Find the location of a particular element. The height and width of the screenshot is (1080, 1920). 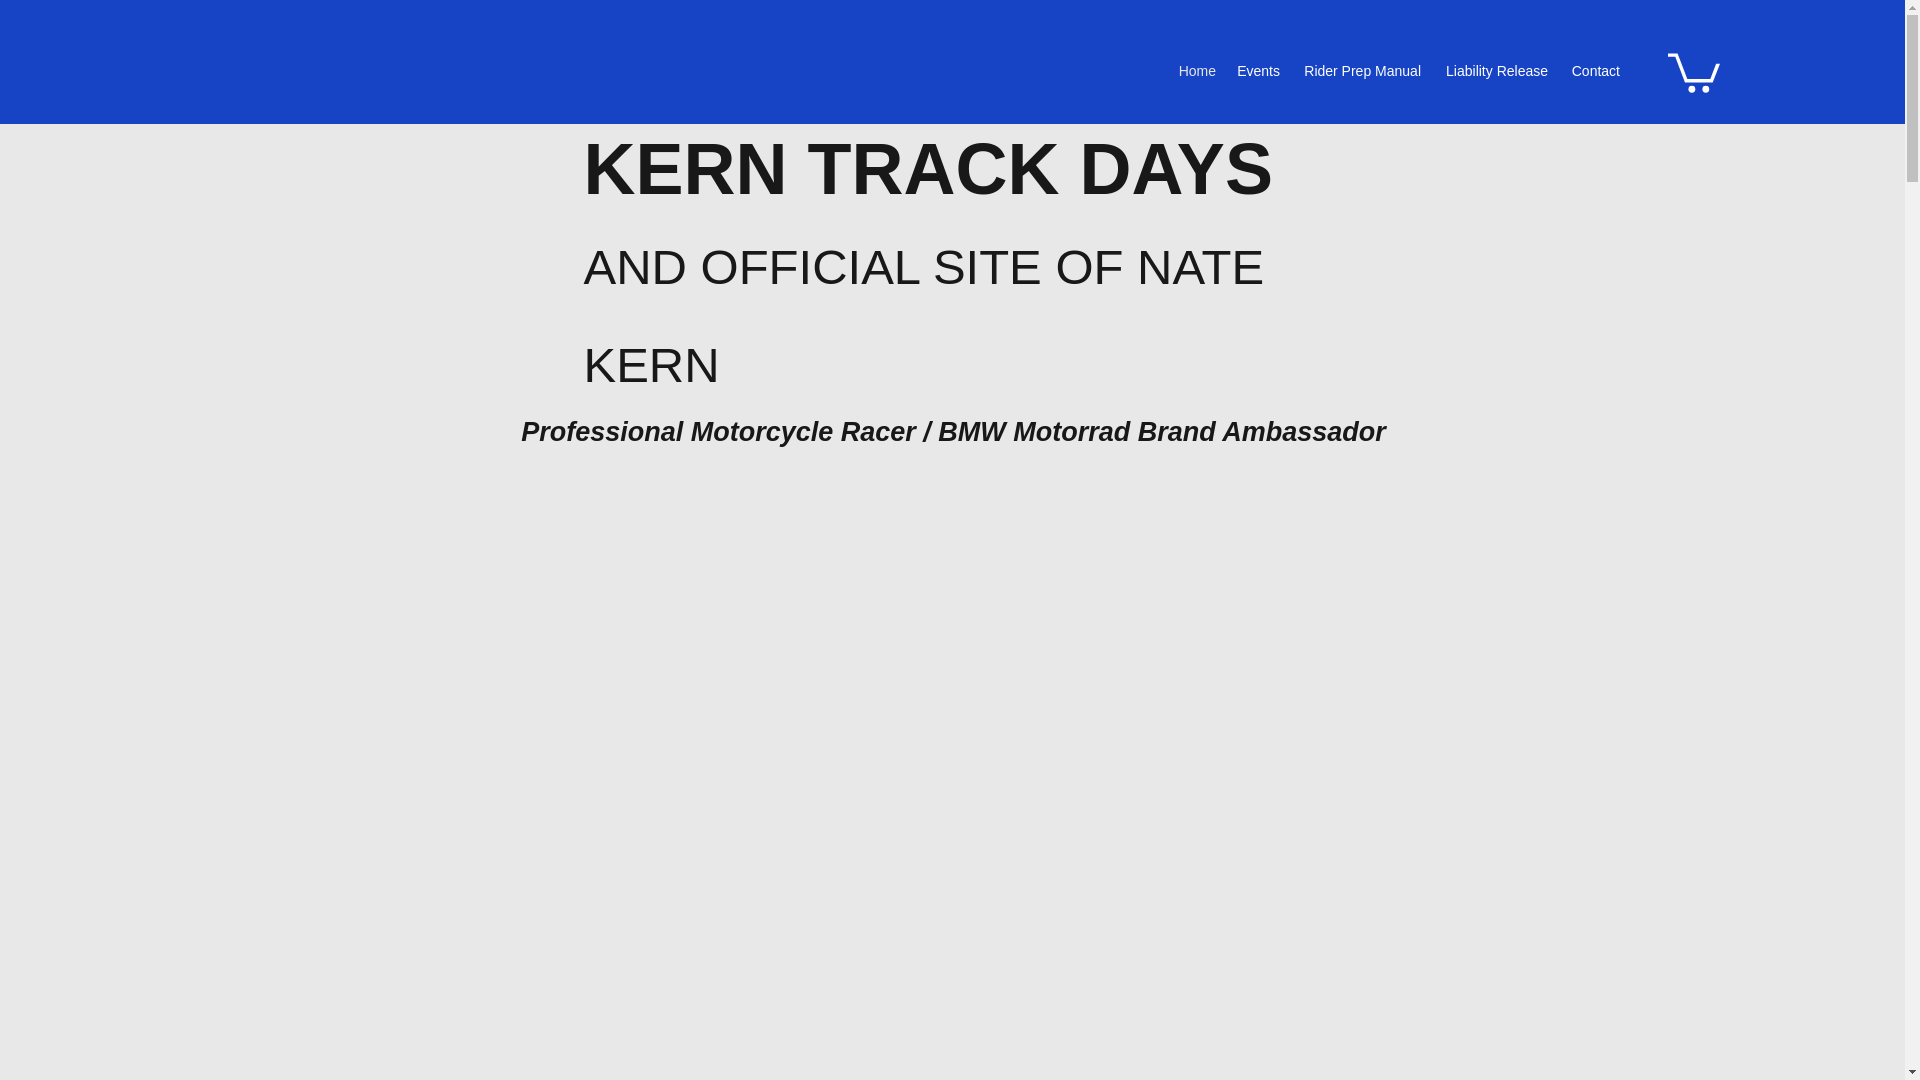

Rider Prep Manual is located at coordinates (1360, 70).